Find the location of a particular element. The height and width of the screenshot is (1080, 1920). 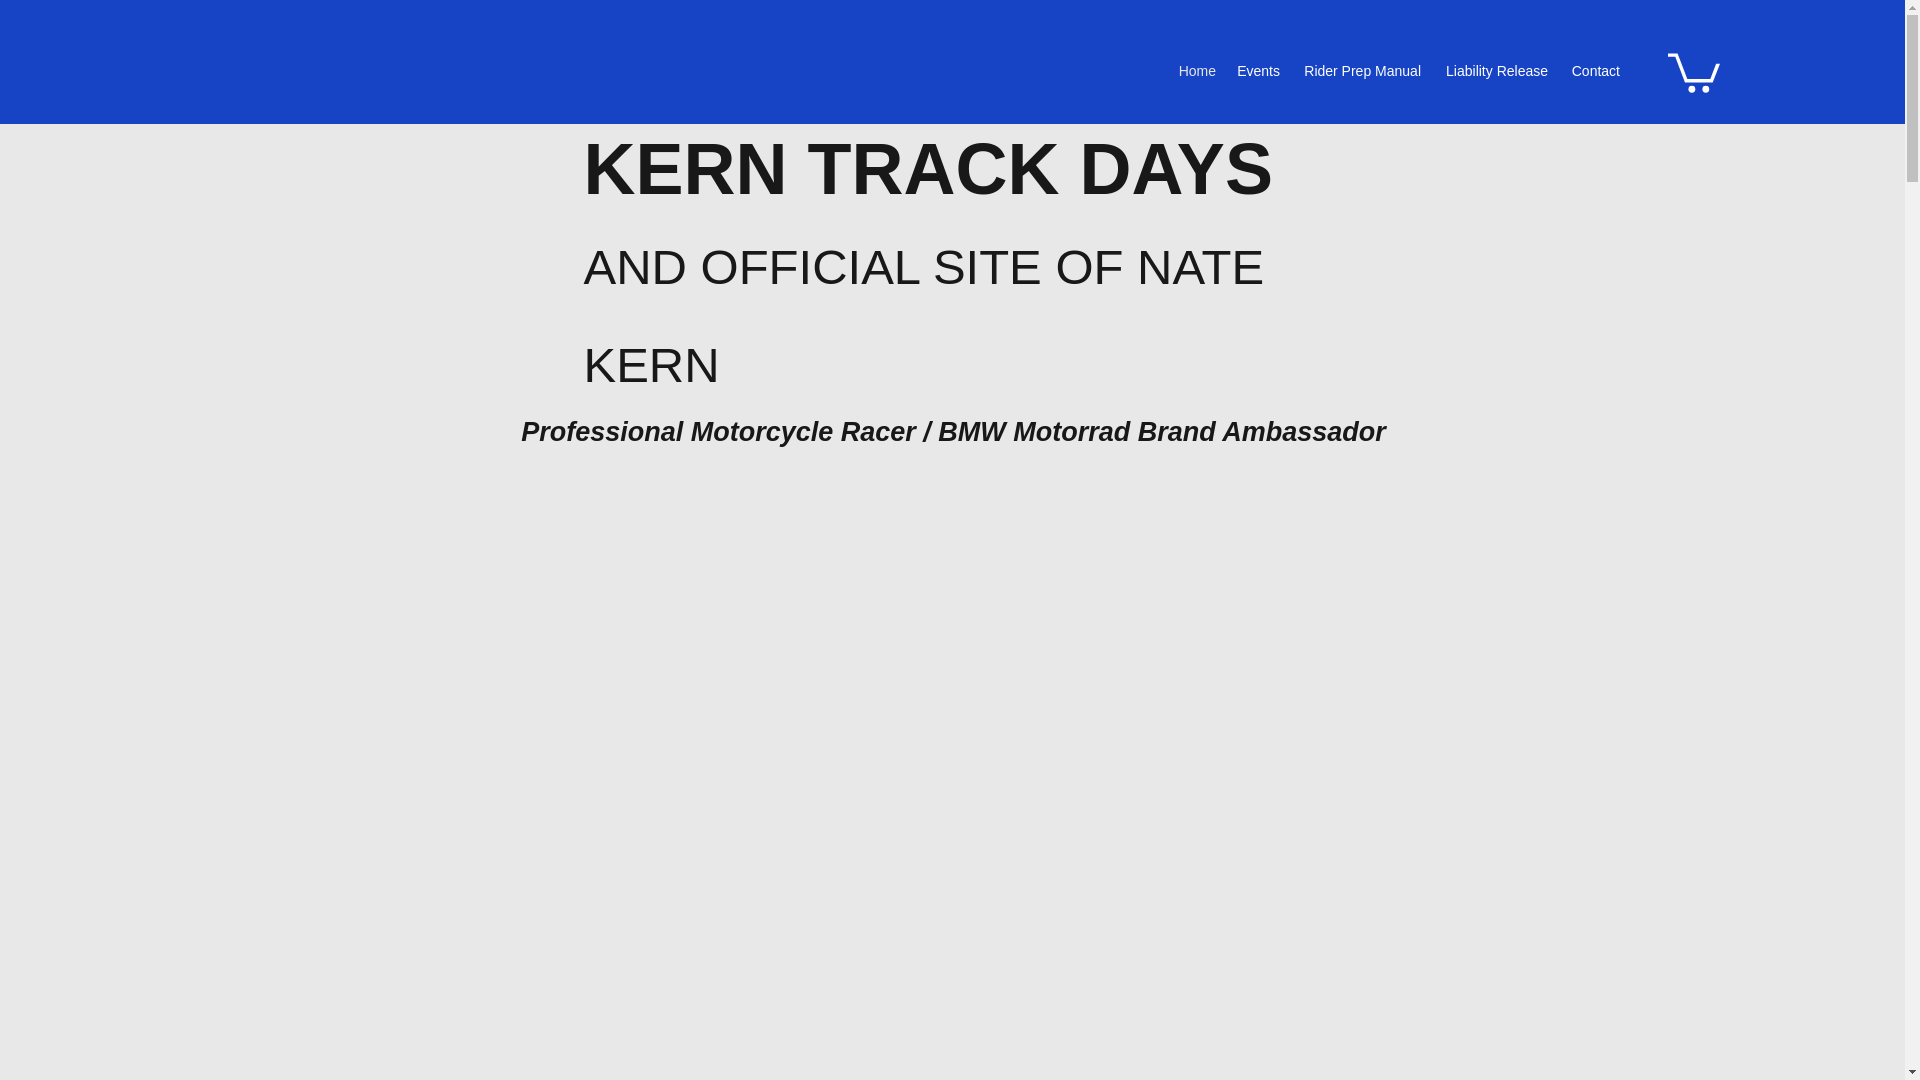

Rider Prep Manual is located at coordinates (1360, 70).